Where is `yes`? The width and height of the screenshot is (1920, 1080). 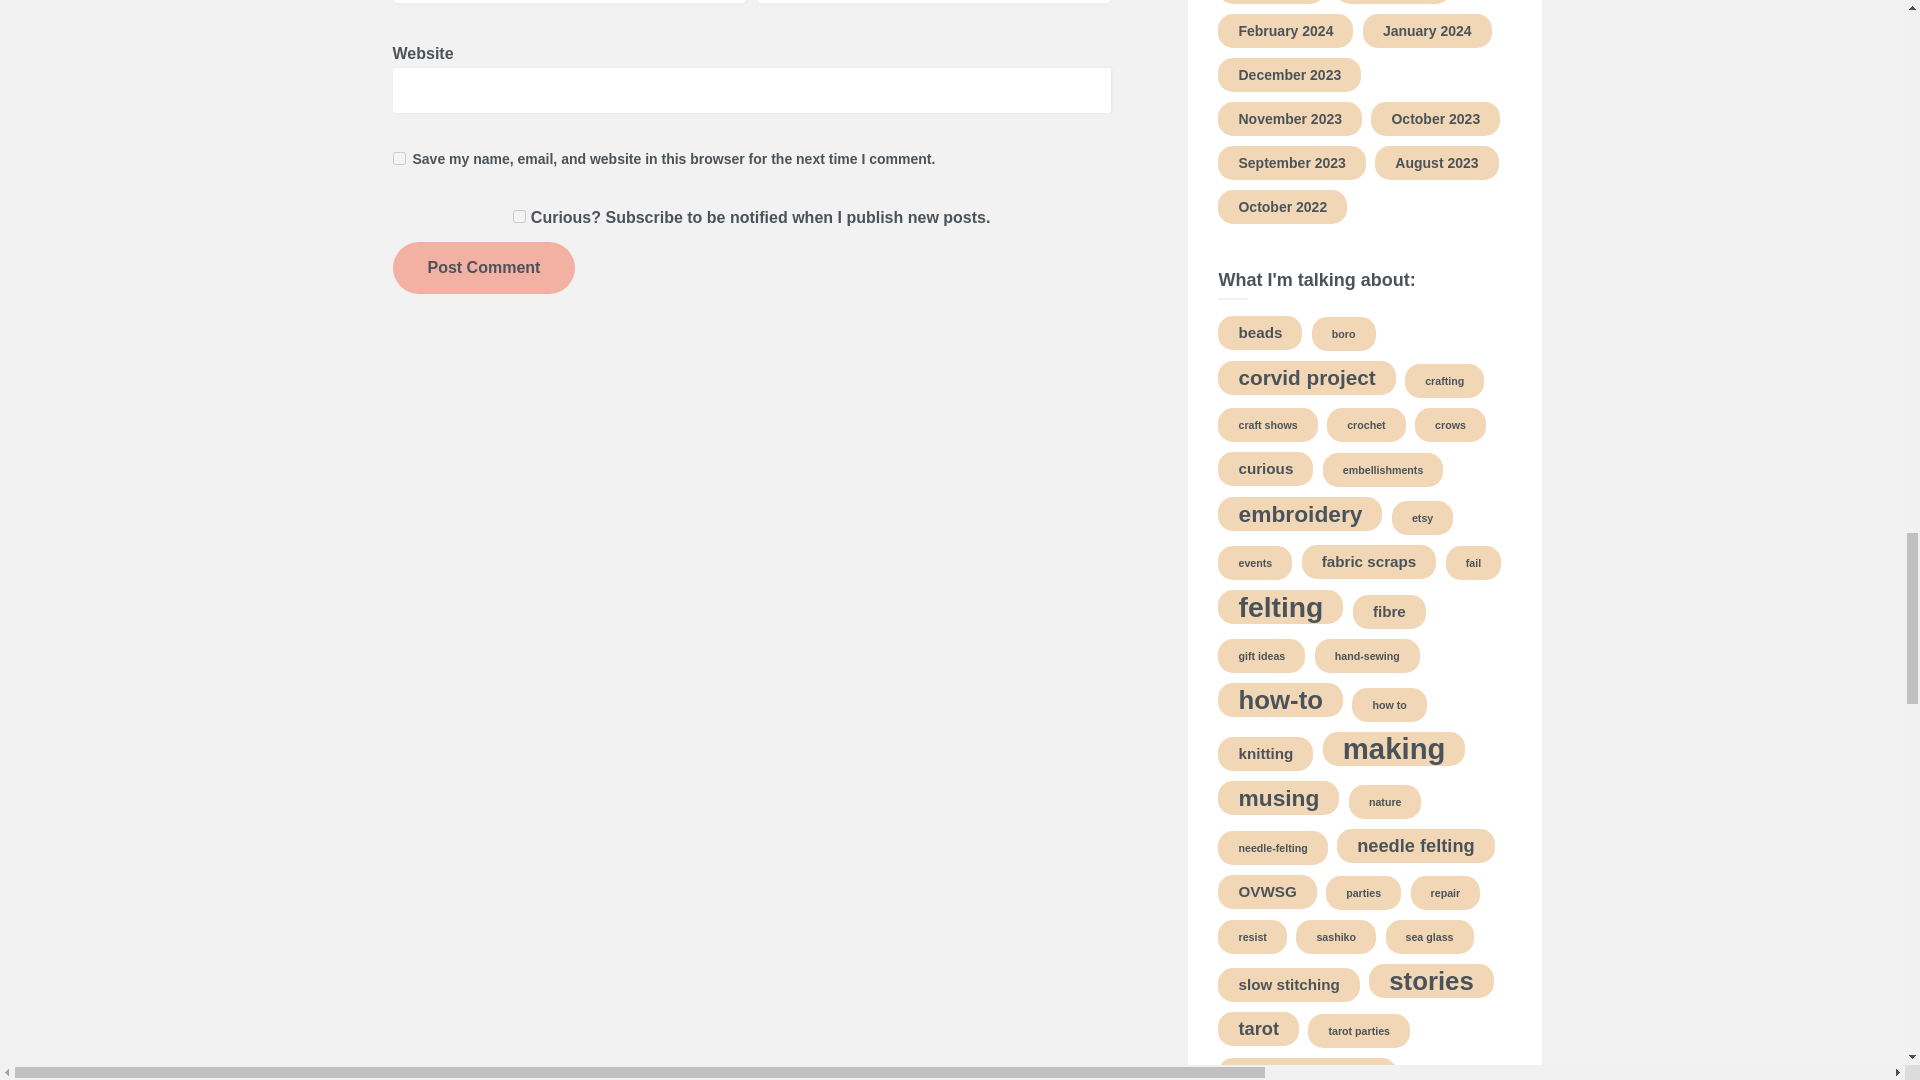
yes is located at coordinates (398, 158).